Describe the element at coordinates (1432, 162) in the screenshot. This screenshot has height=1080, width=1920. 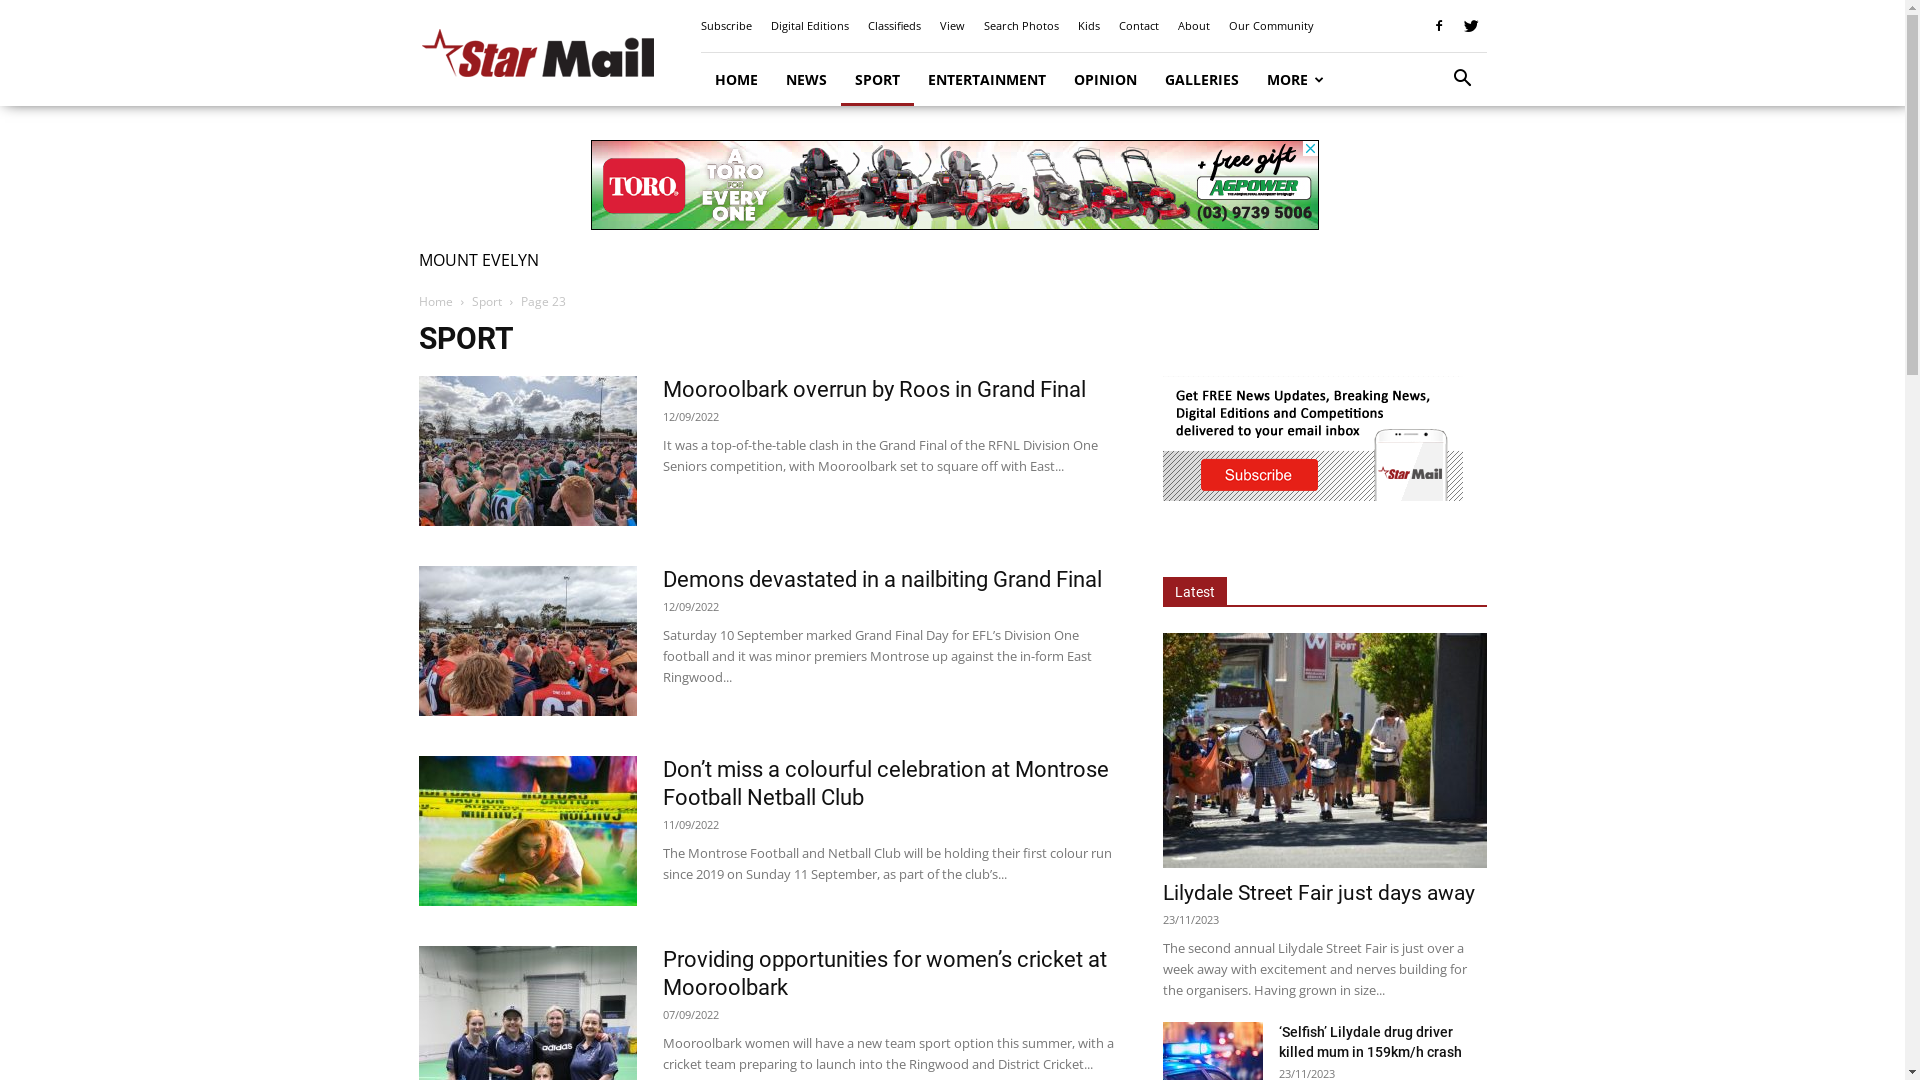
I see `Search` at that location.